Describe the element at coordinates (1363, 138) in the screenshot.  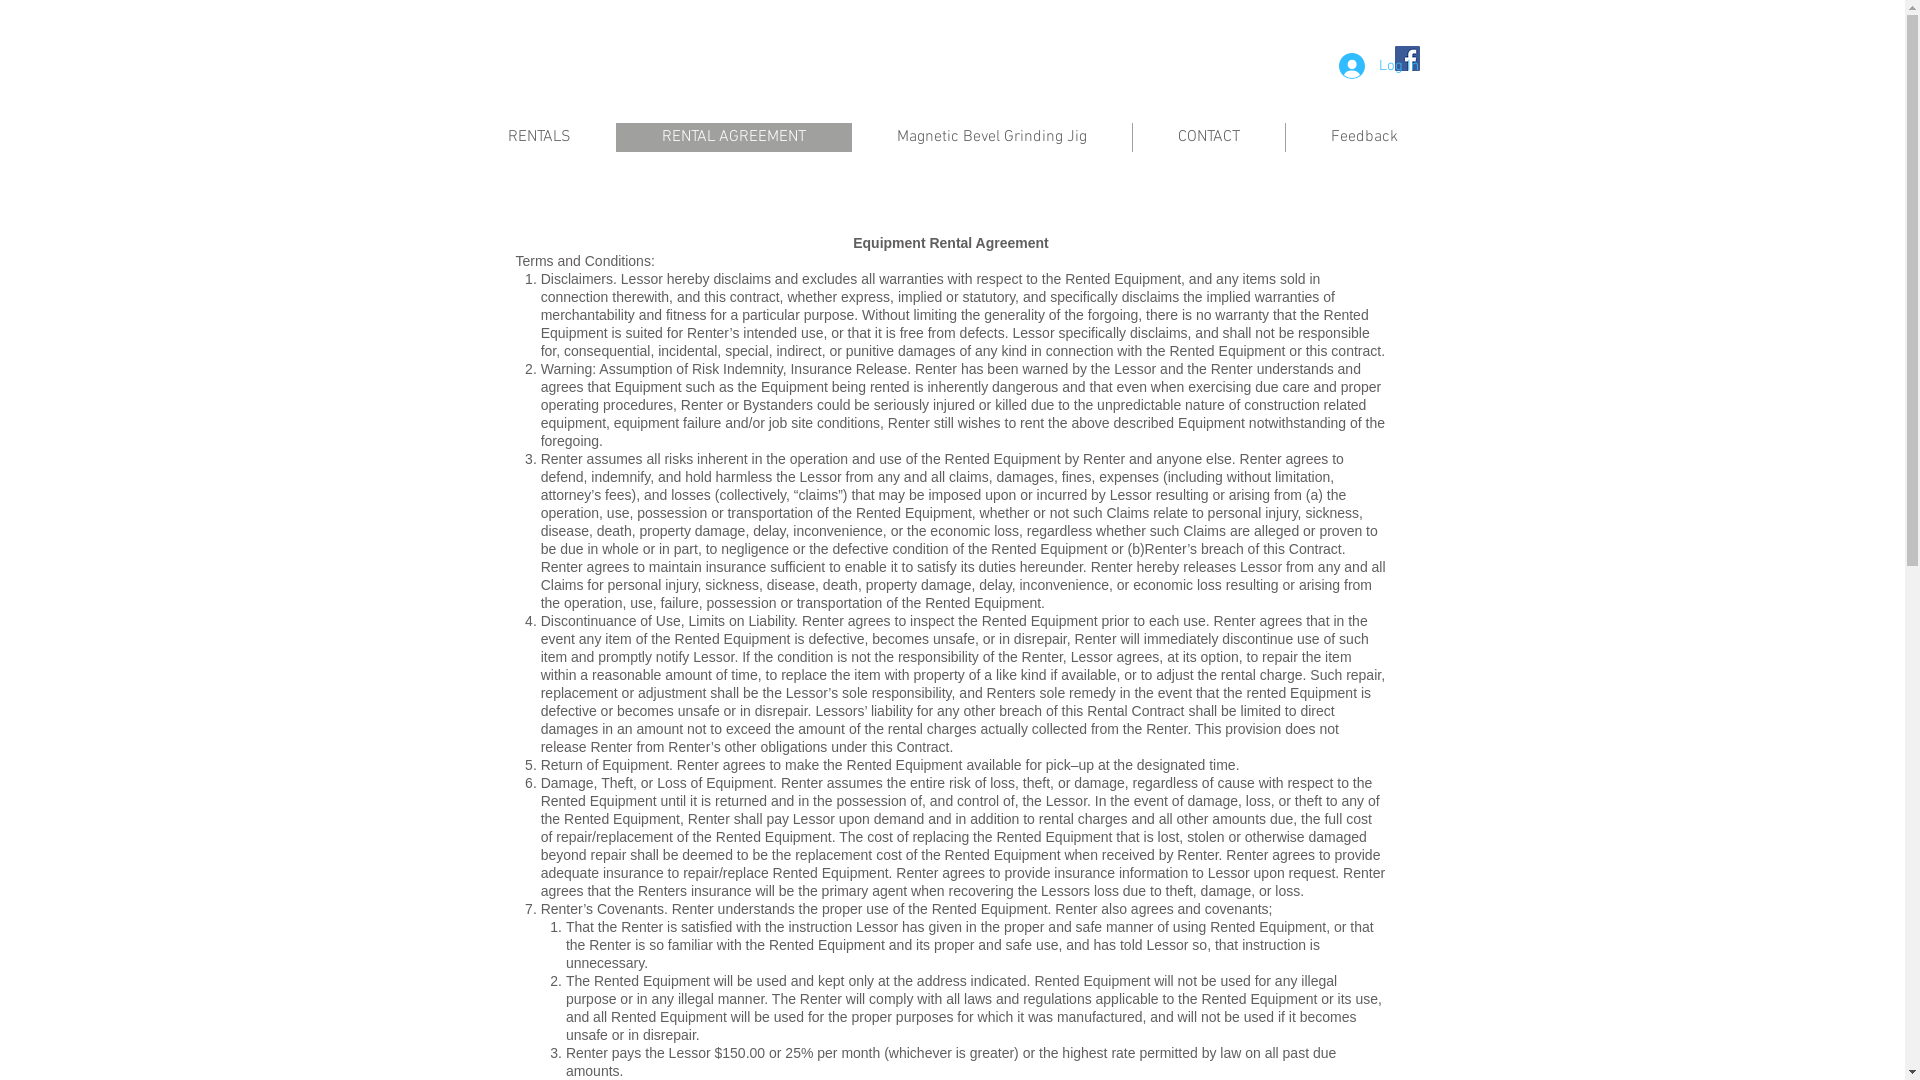
I see `Feedback` at that location.